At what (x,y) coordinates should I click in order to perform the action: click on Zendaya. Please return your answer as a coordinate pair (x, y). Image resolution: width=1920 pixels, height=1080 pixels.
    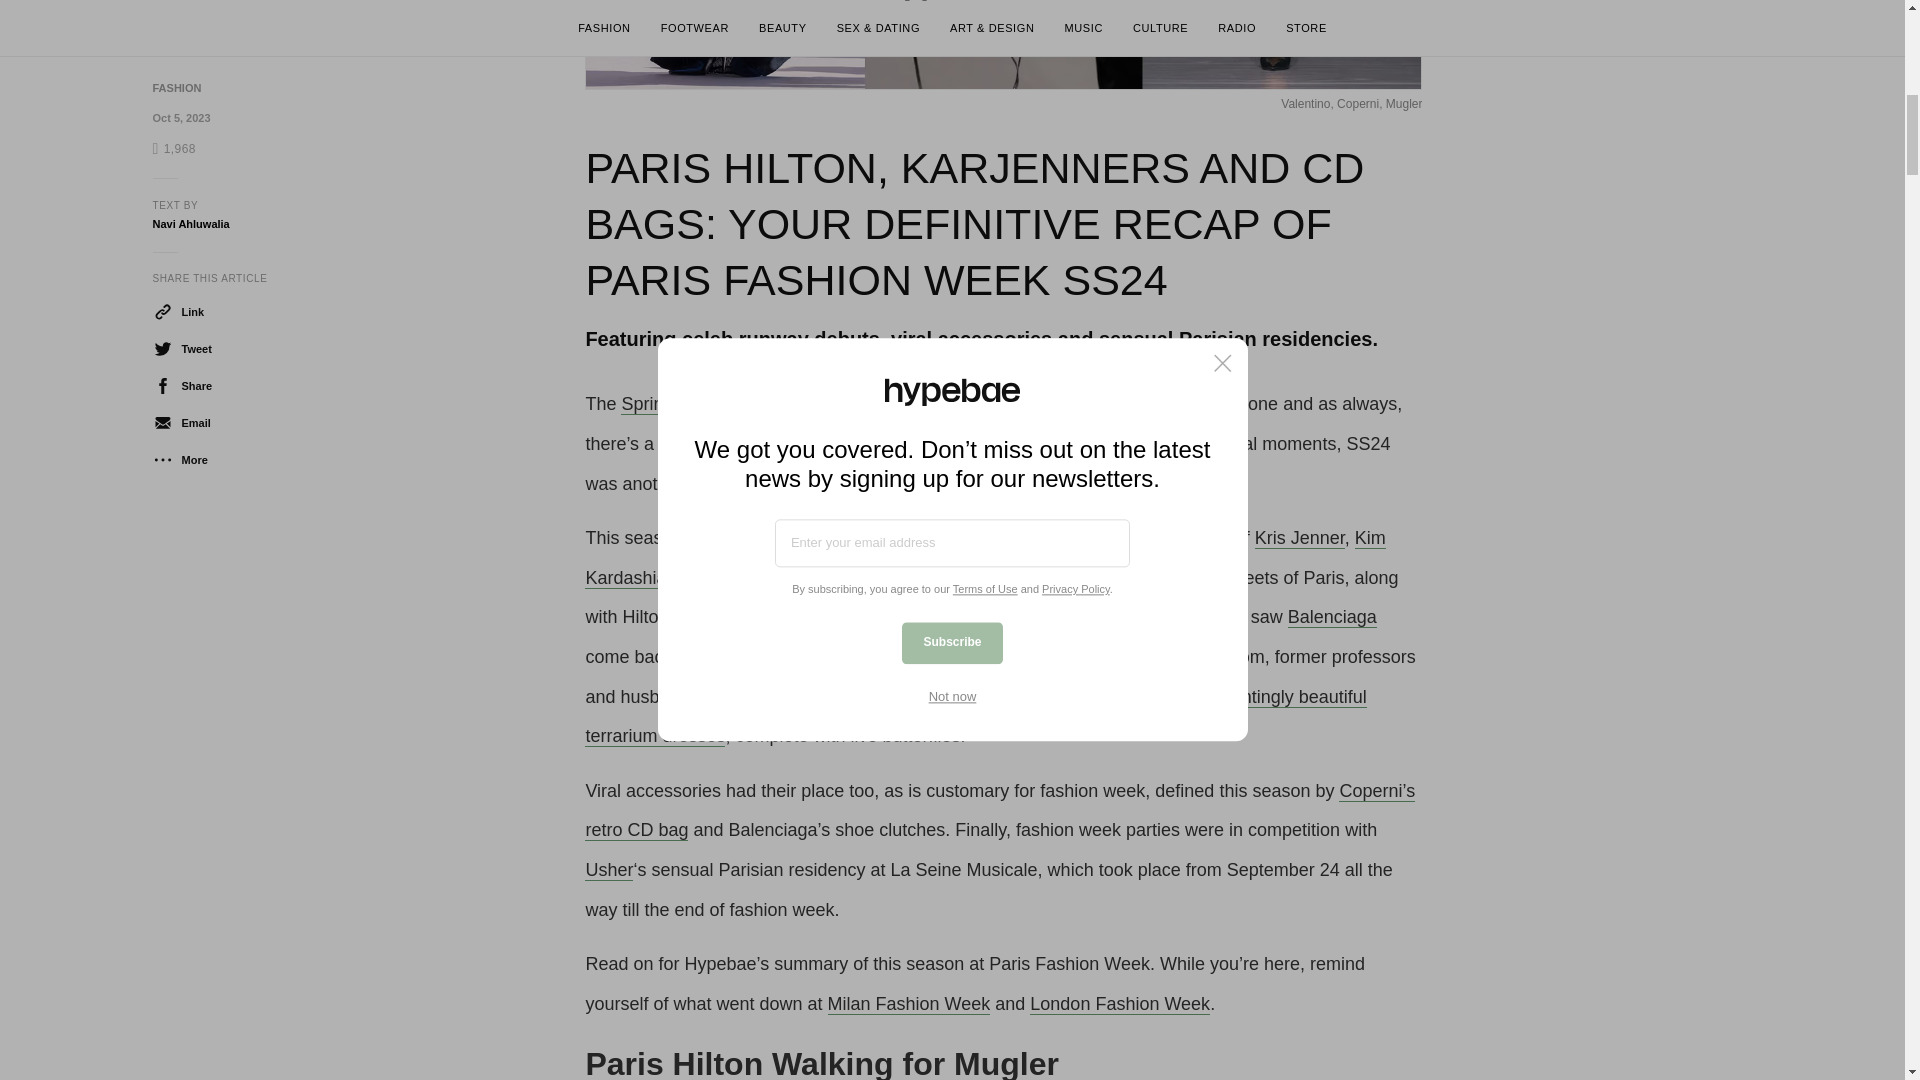
    Looking at the image, I should click on (944, 578).